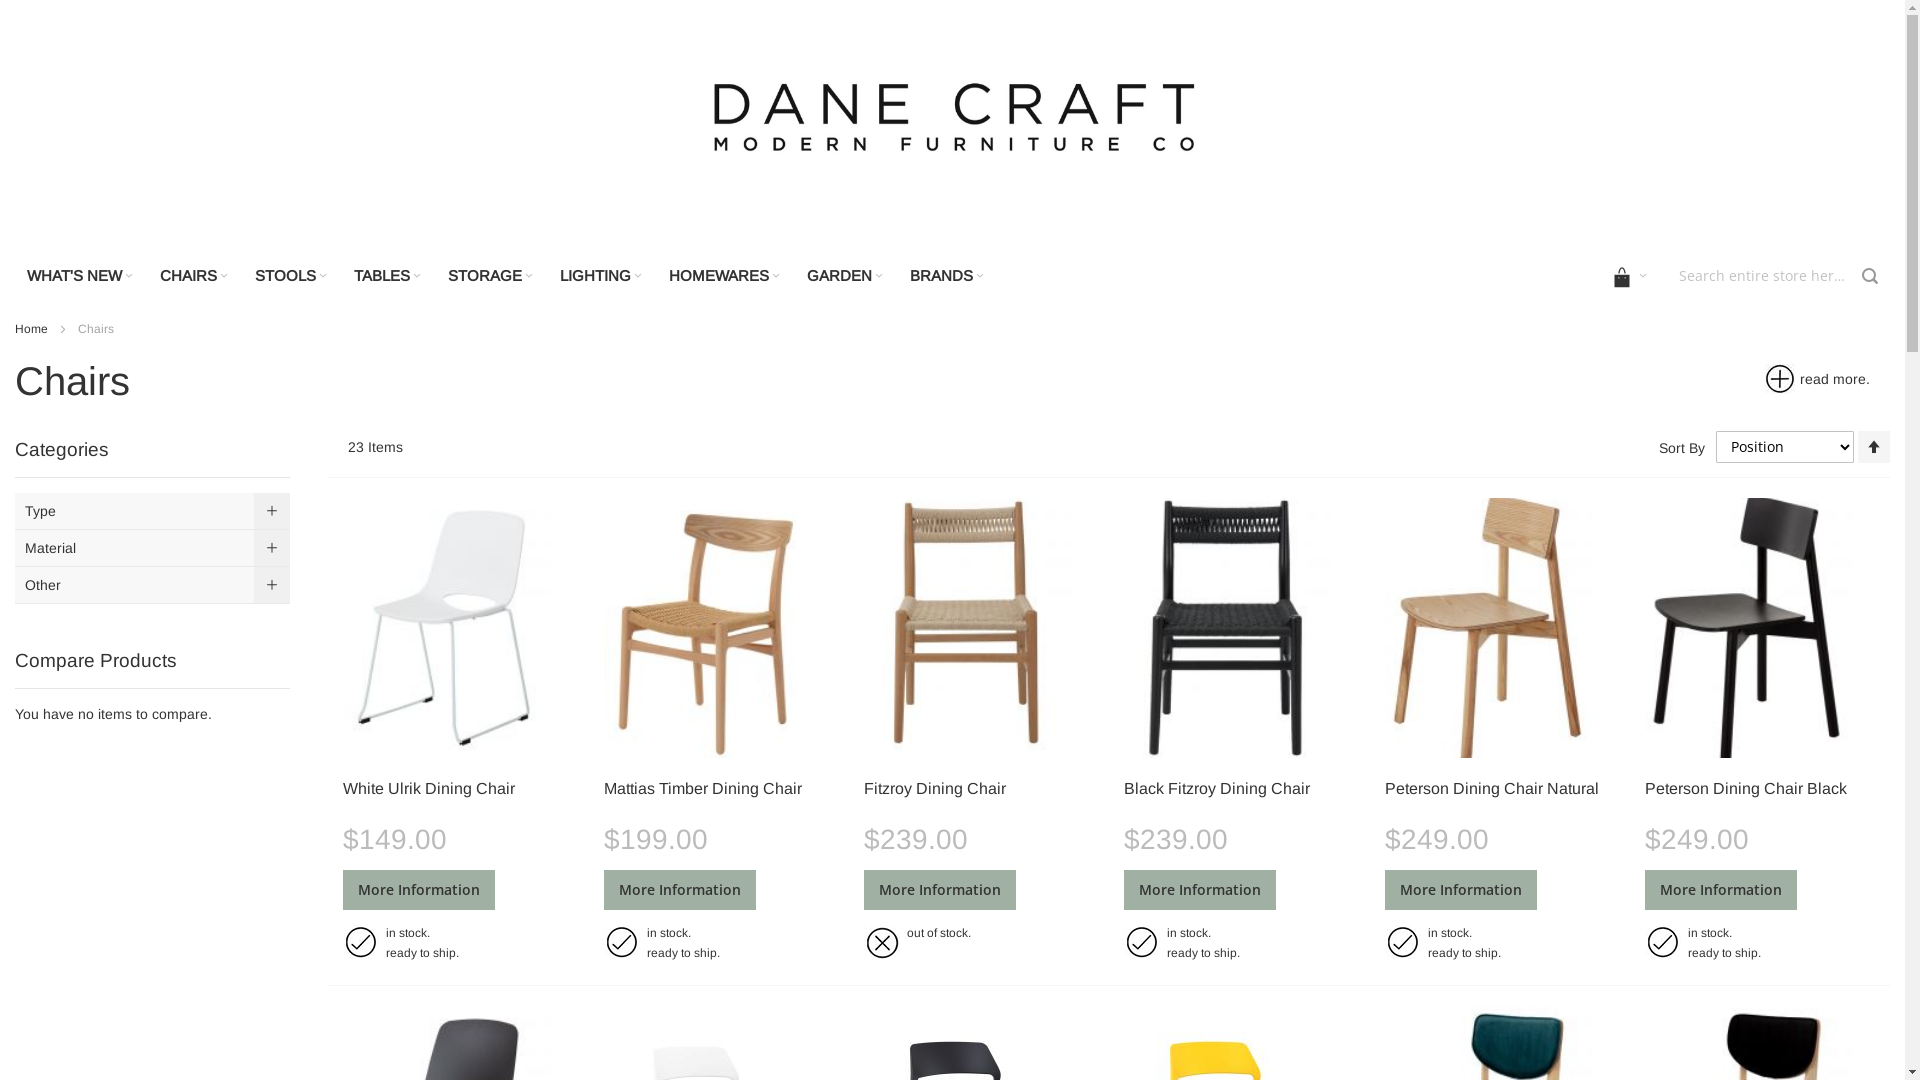  Describe the element at coordinates (1492, 788) in the screenshot. I see `Peterson Dining Chair Natural` at that location.